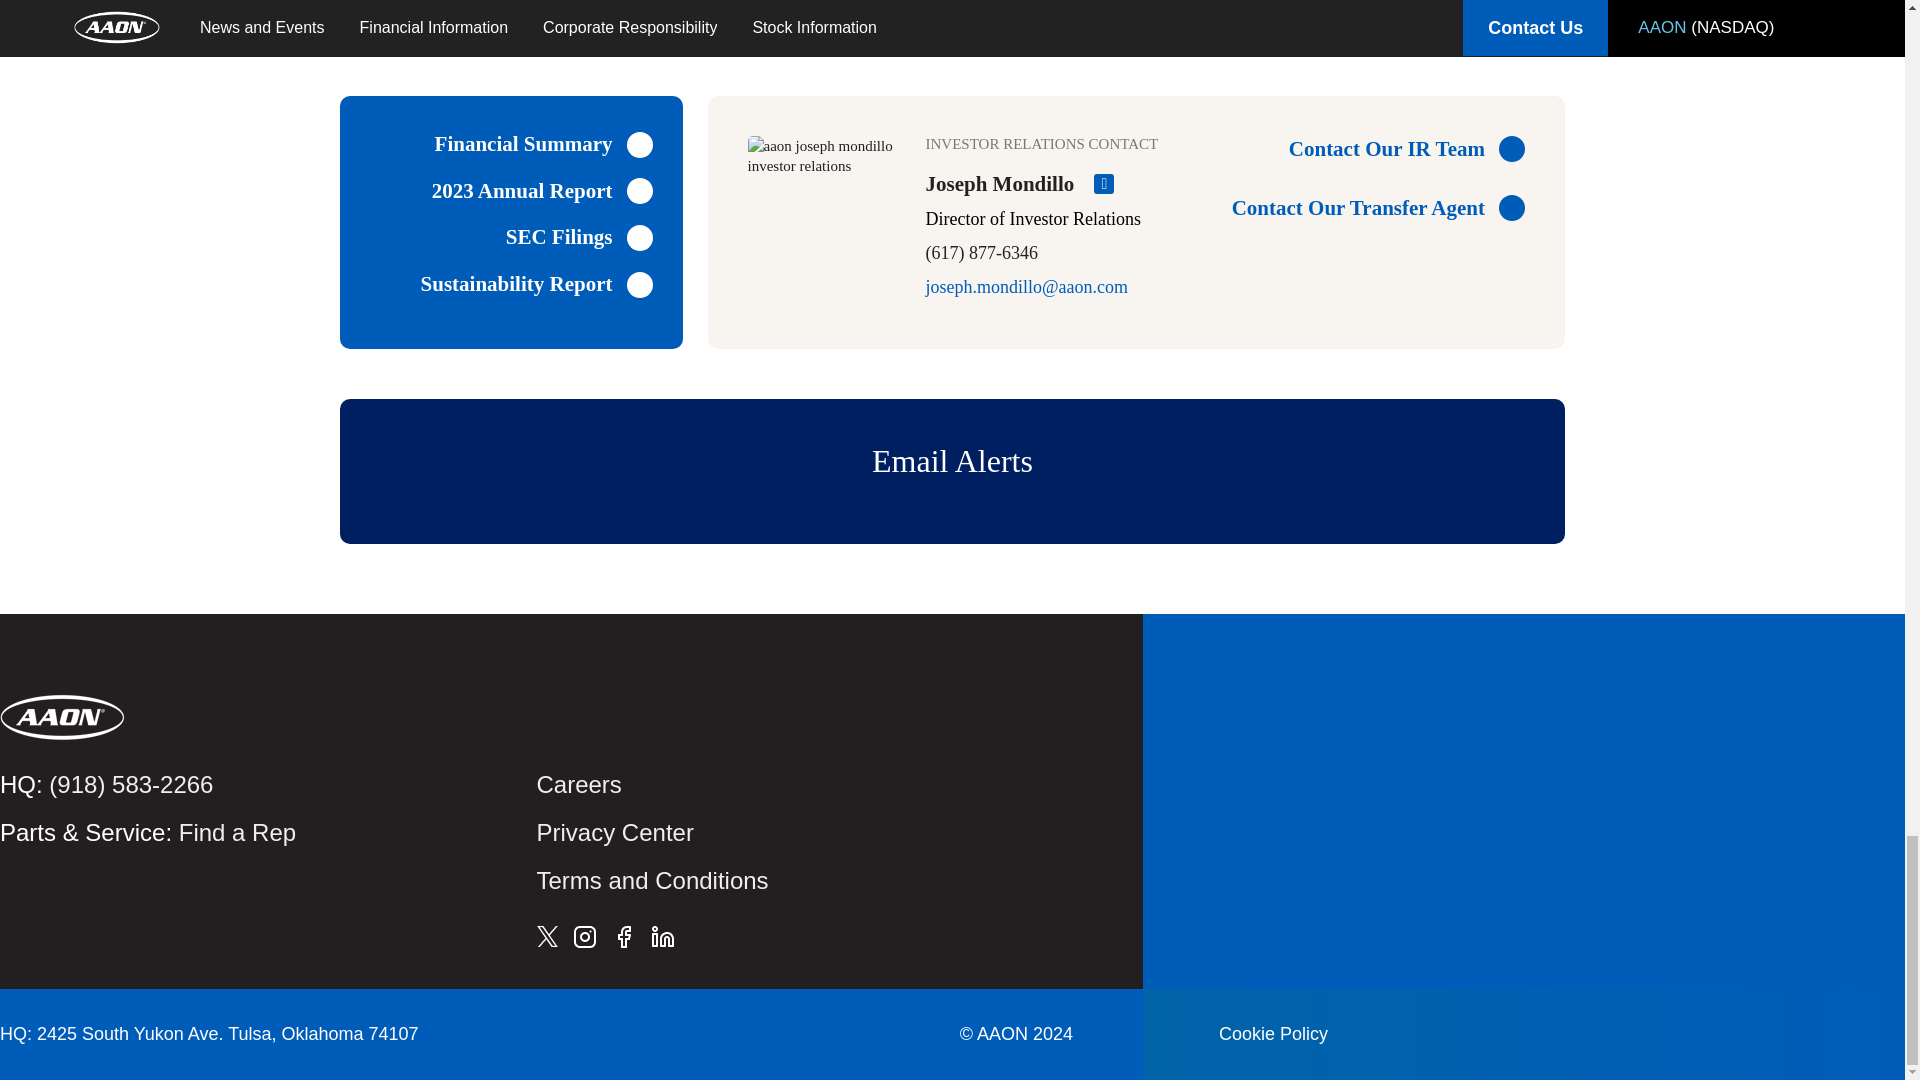 The height and width of the screenshot is (1080, 1920). I want to click on Contact Our IR Team, so click(1368, 149).